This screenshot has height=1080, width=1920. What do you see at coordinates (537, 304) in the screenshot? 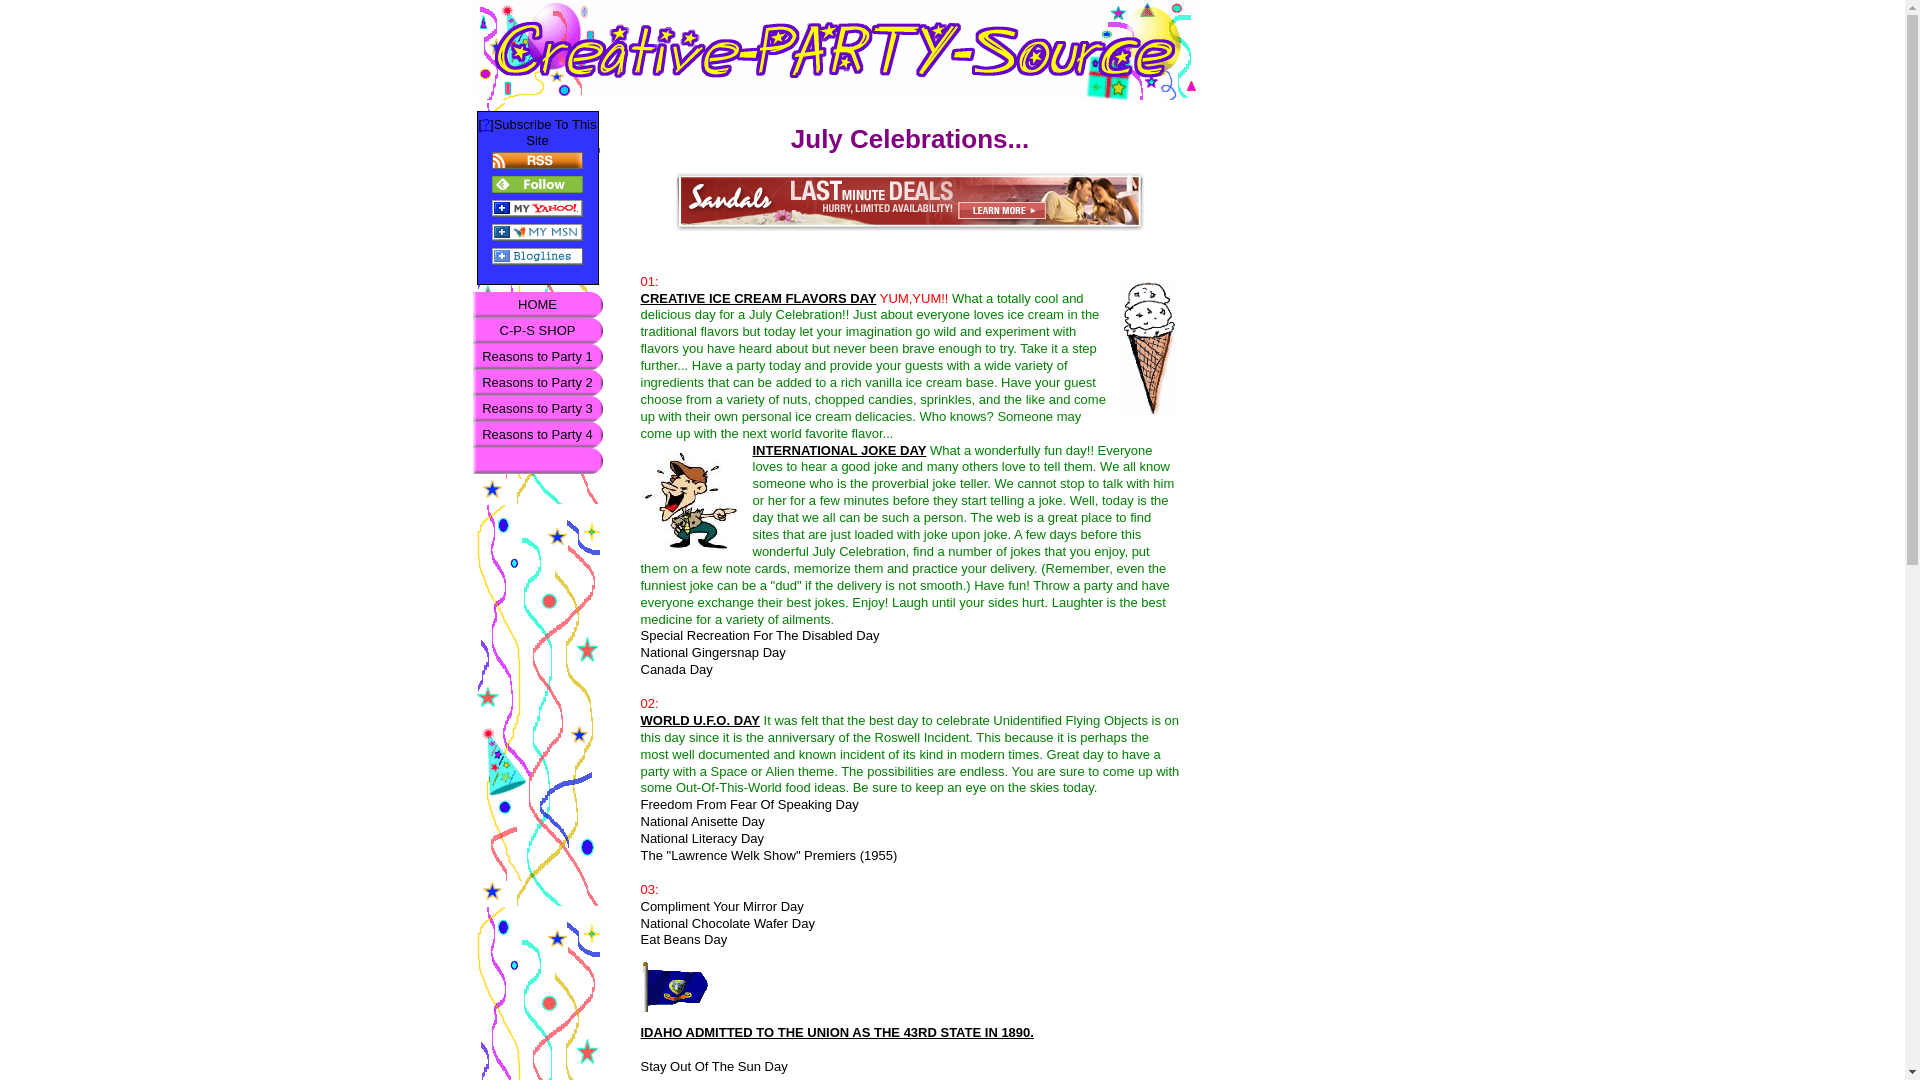
I see `HOME` at bounding box center [537, 304].